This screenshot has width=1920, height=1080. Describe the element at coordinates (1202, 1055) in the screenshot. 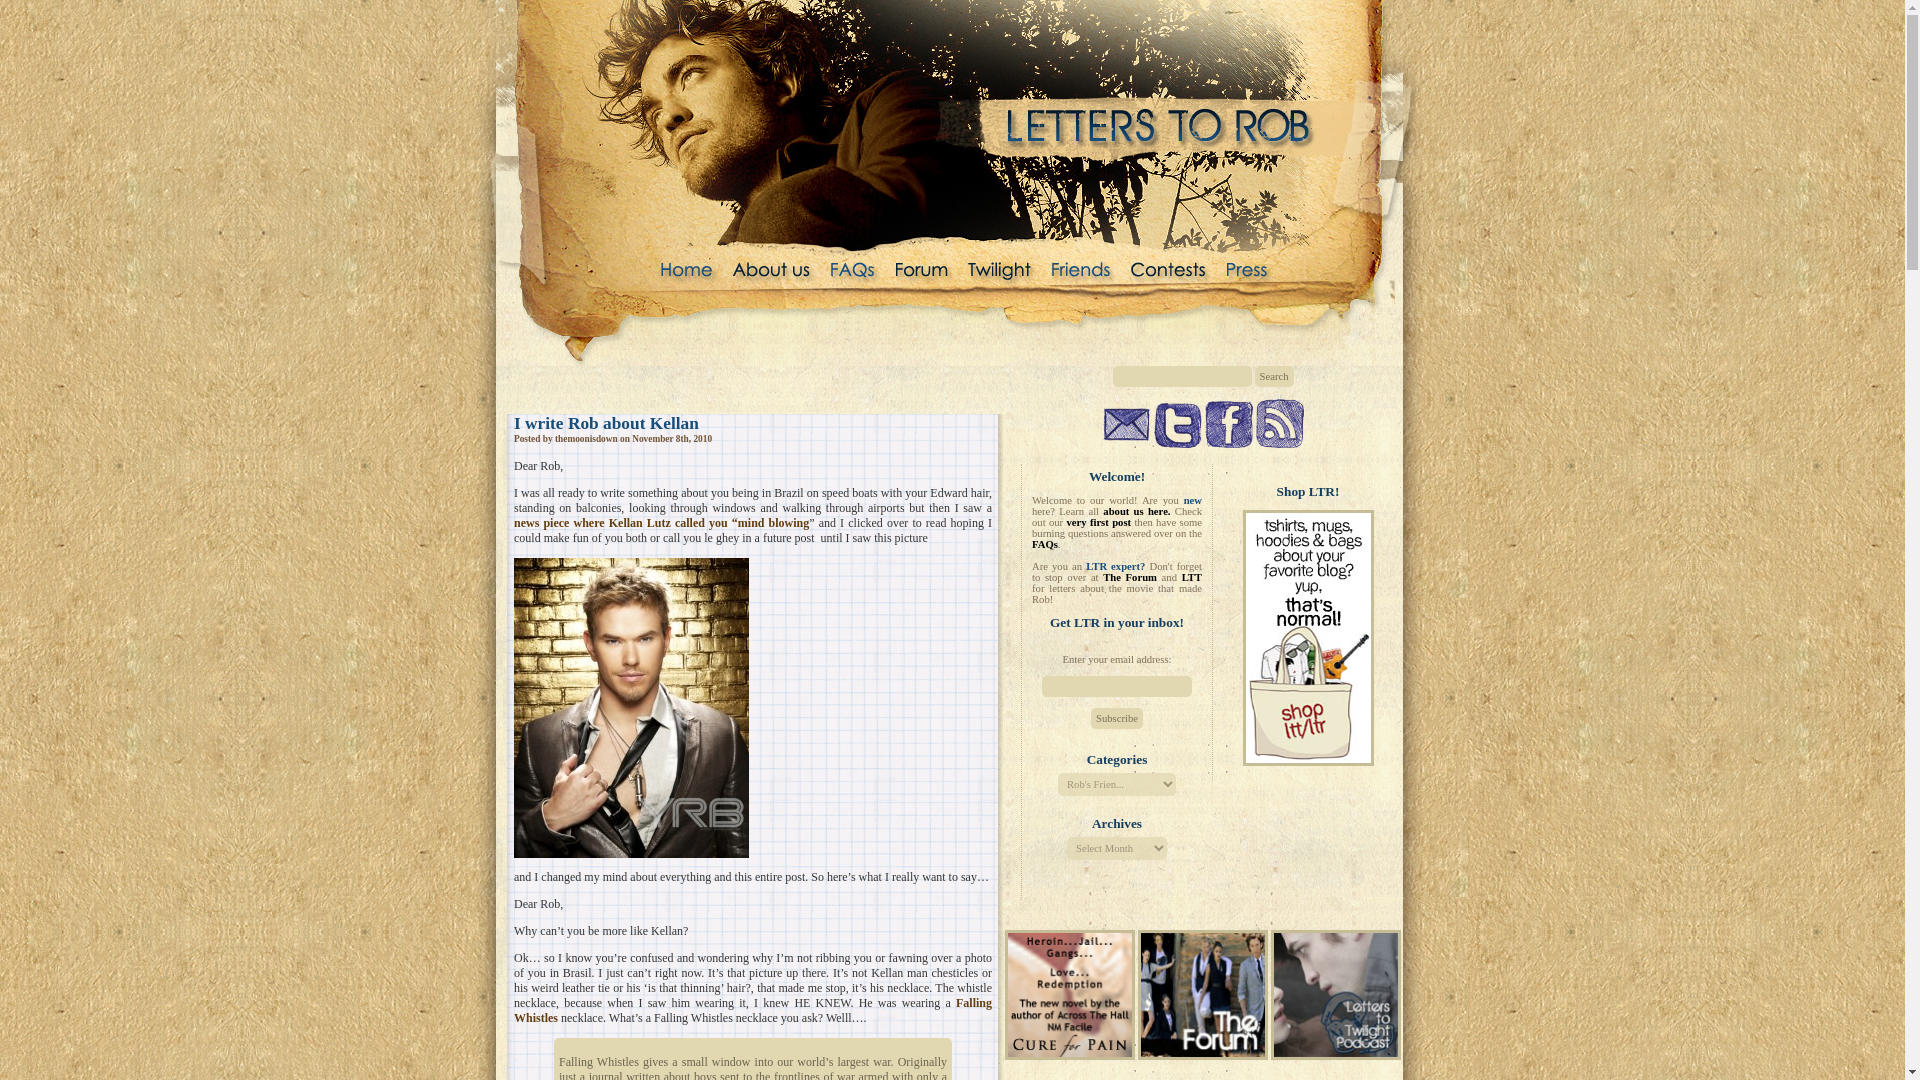

I see `LTT Forum` at that location.